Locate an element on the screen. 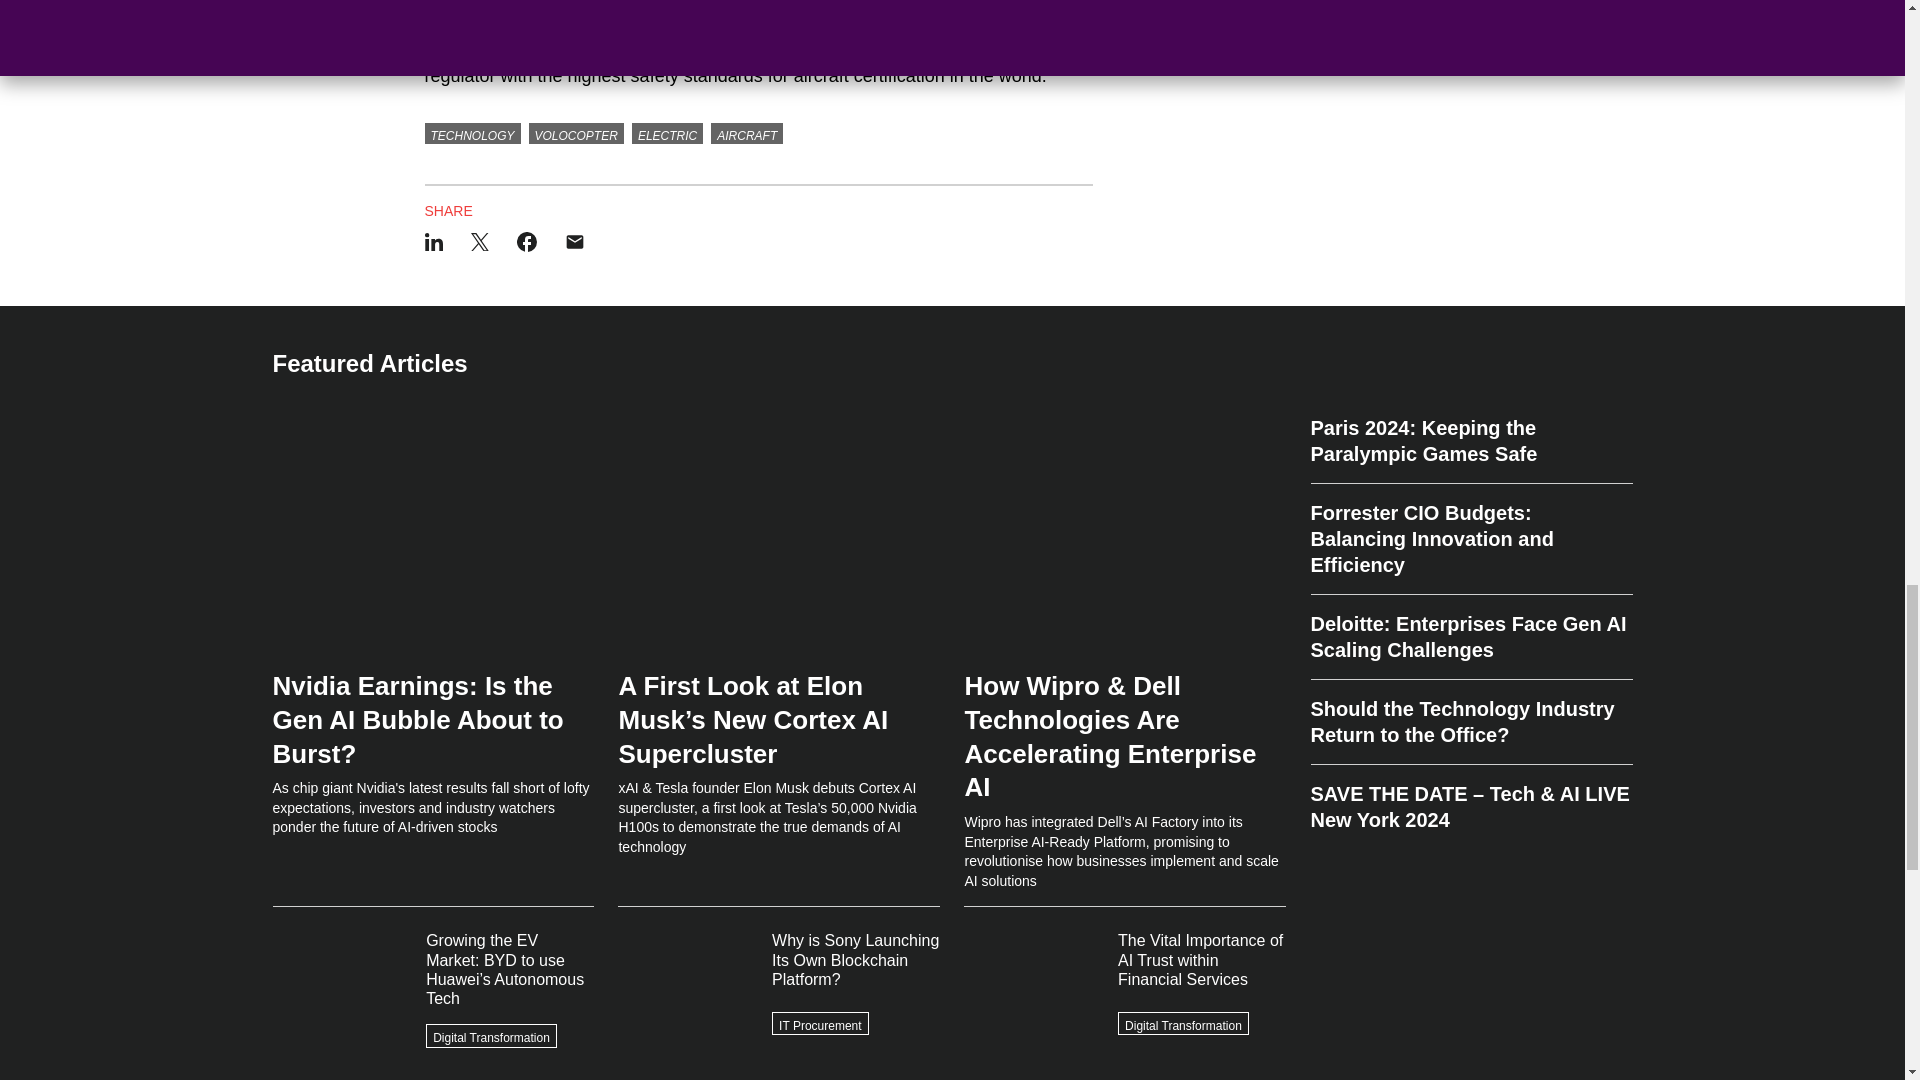 The image size is (1920, 1080). AIRCRAFT is located at coordinates (746, 134).